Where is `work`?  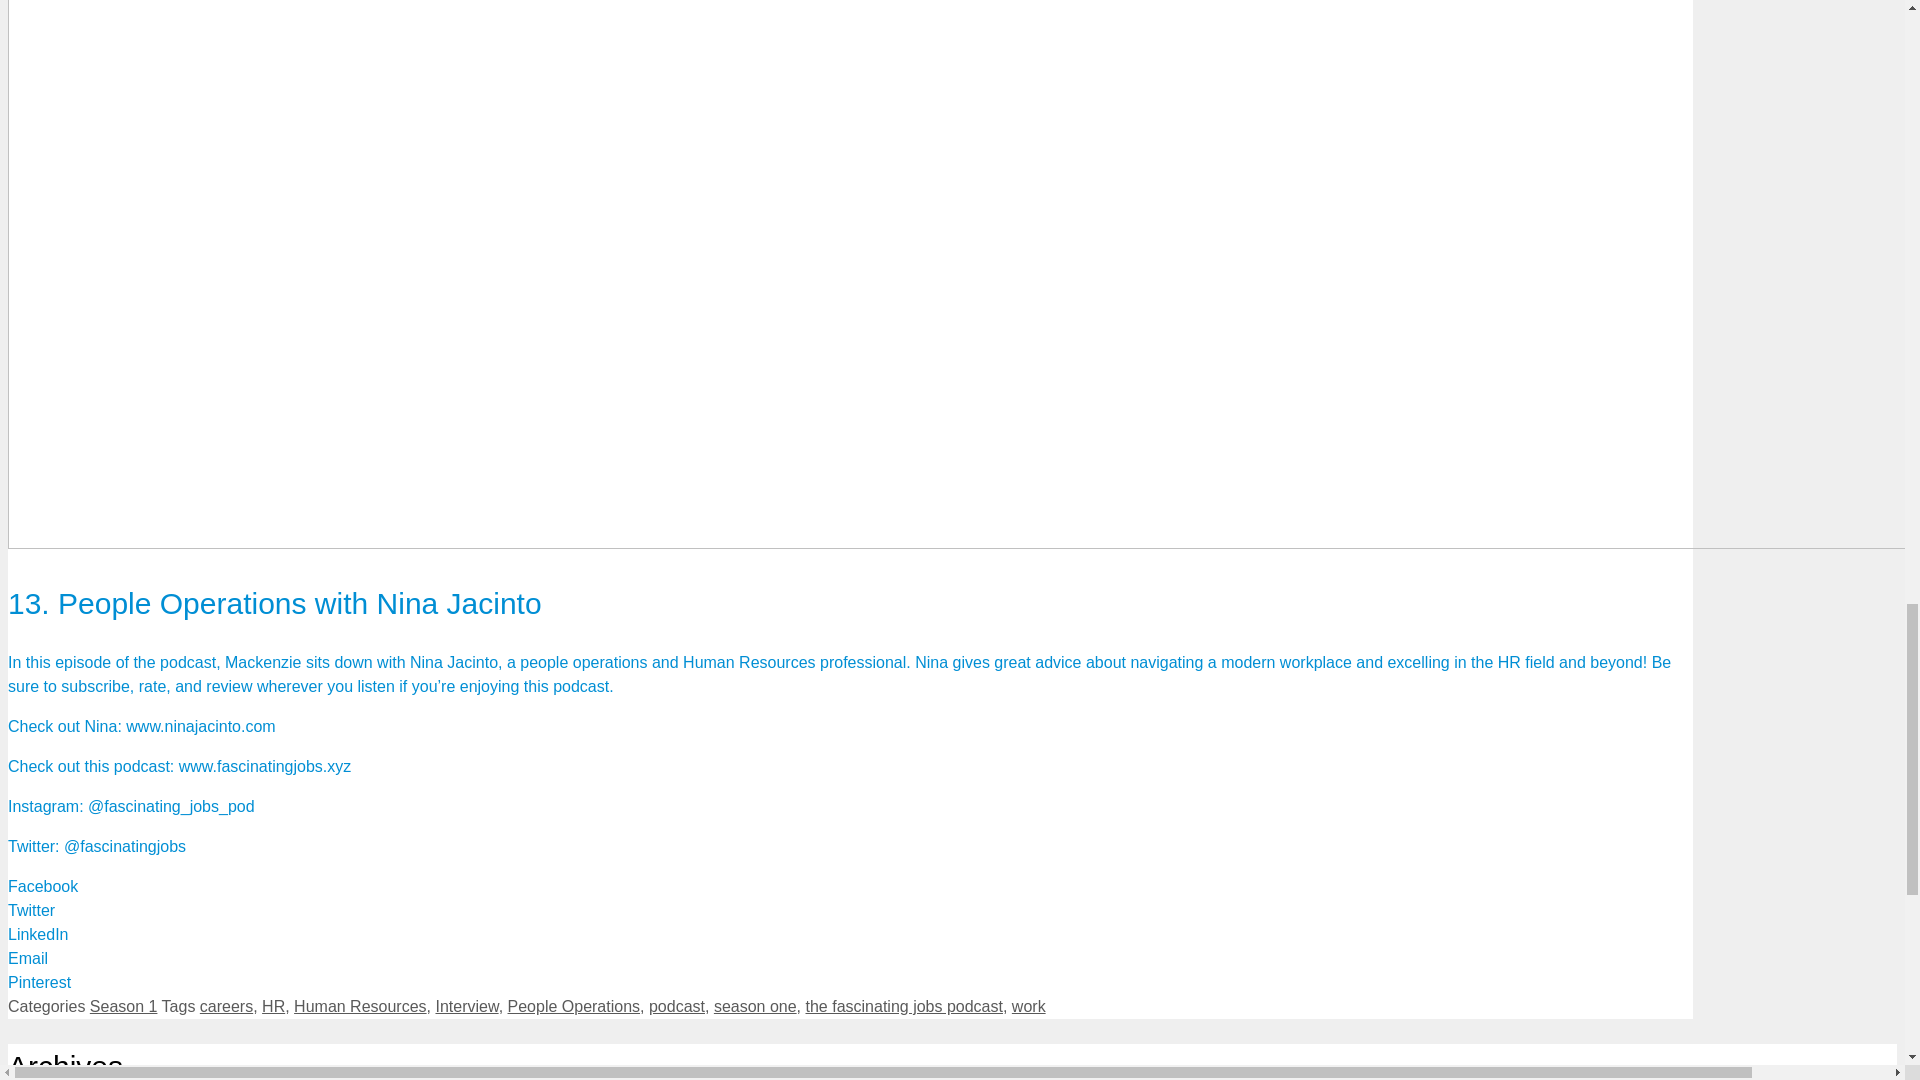
work is located at coordinates (1028, 1006).